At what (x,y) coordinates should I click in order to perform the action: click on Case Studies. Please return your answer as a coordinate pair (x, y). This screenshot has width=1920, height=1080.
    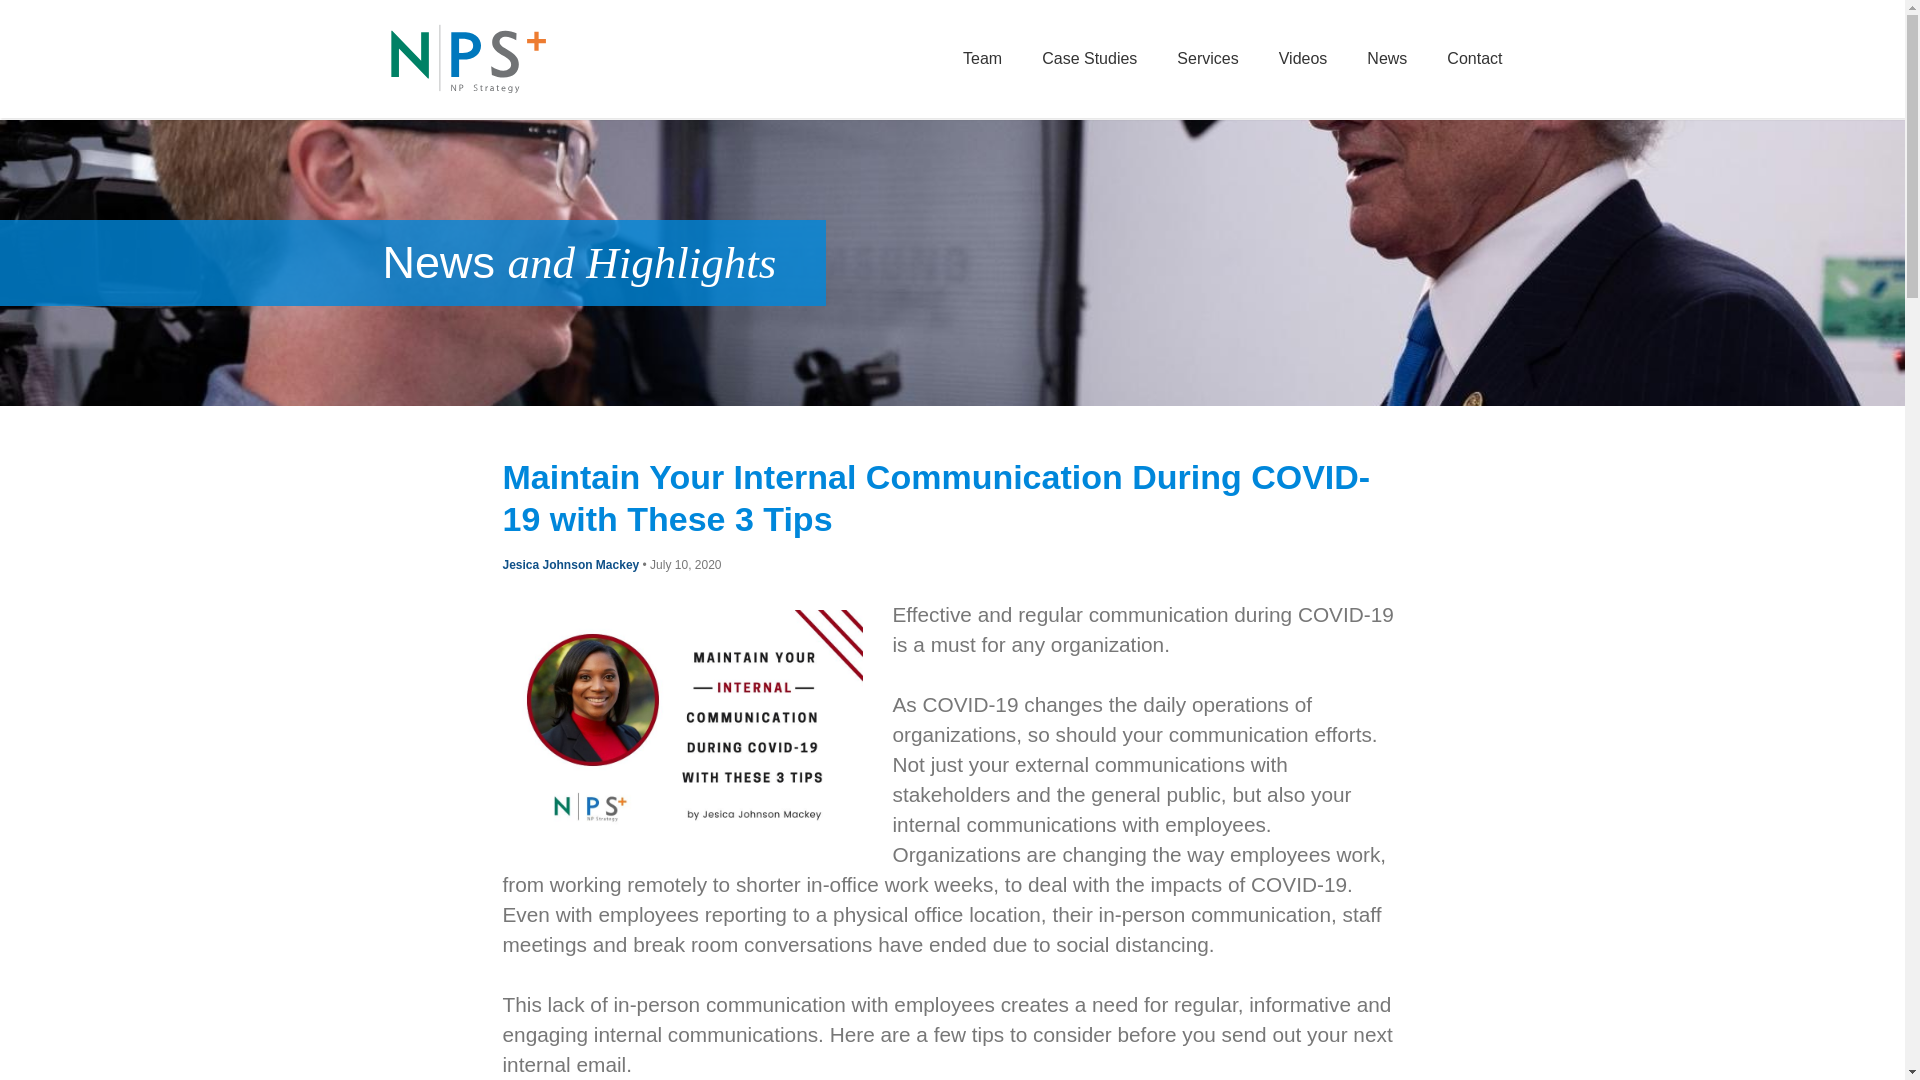
    Looking at the image, I should click on (1089, 58).